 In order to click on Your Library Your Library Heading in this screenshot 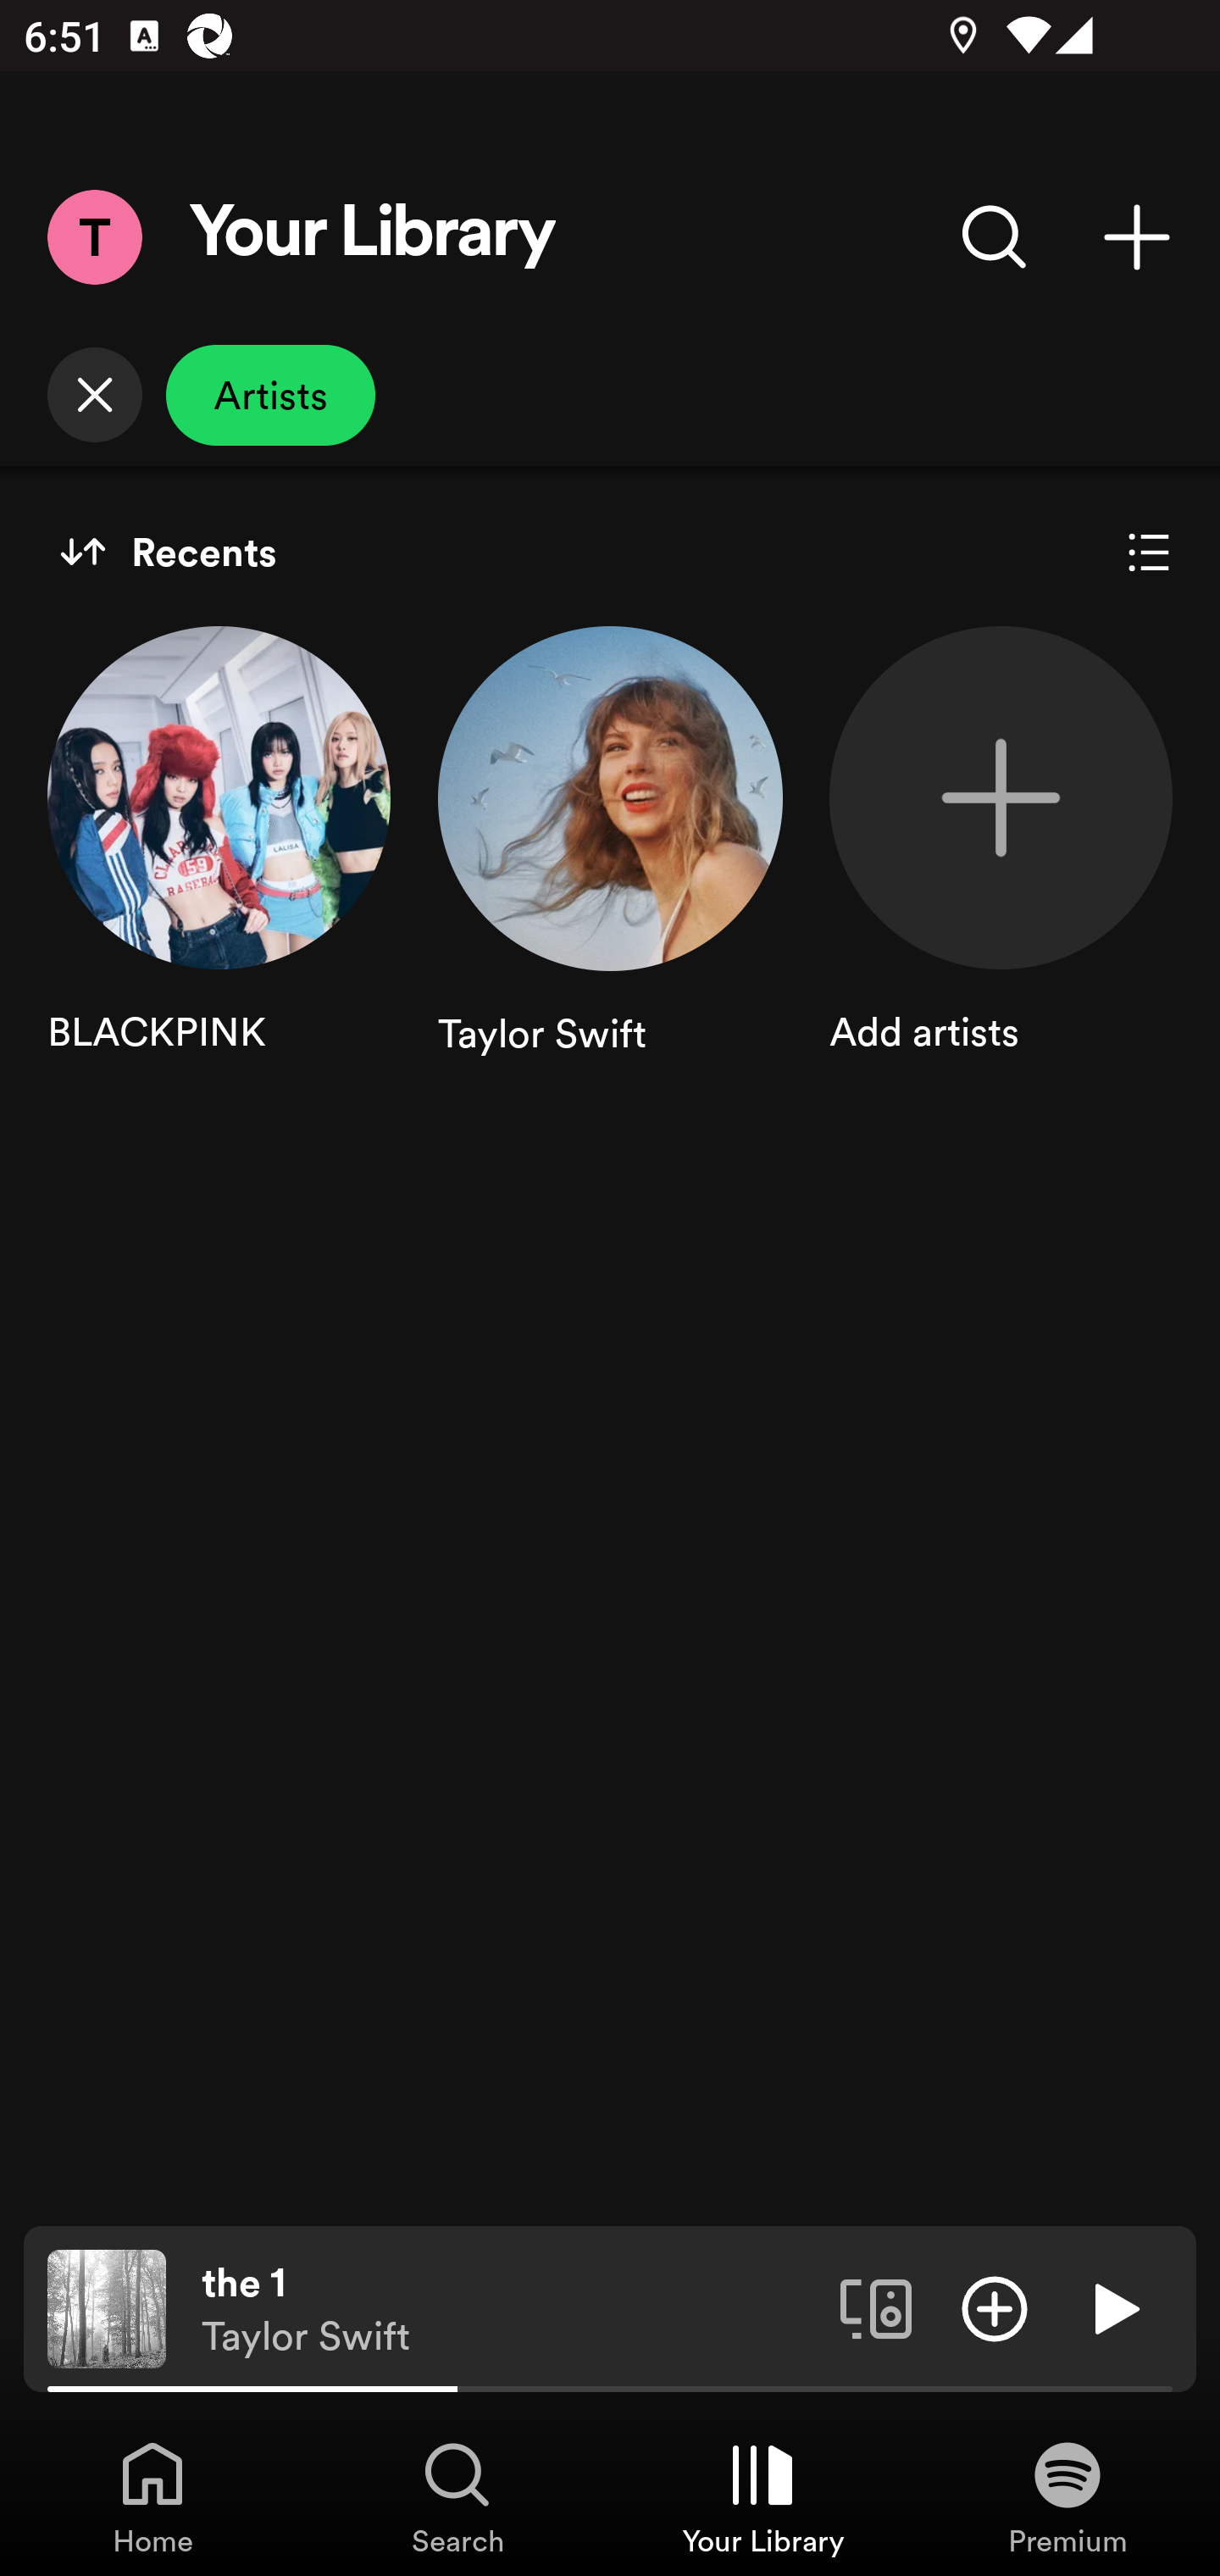, I will do `click(373, 237)`.